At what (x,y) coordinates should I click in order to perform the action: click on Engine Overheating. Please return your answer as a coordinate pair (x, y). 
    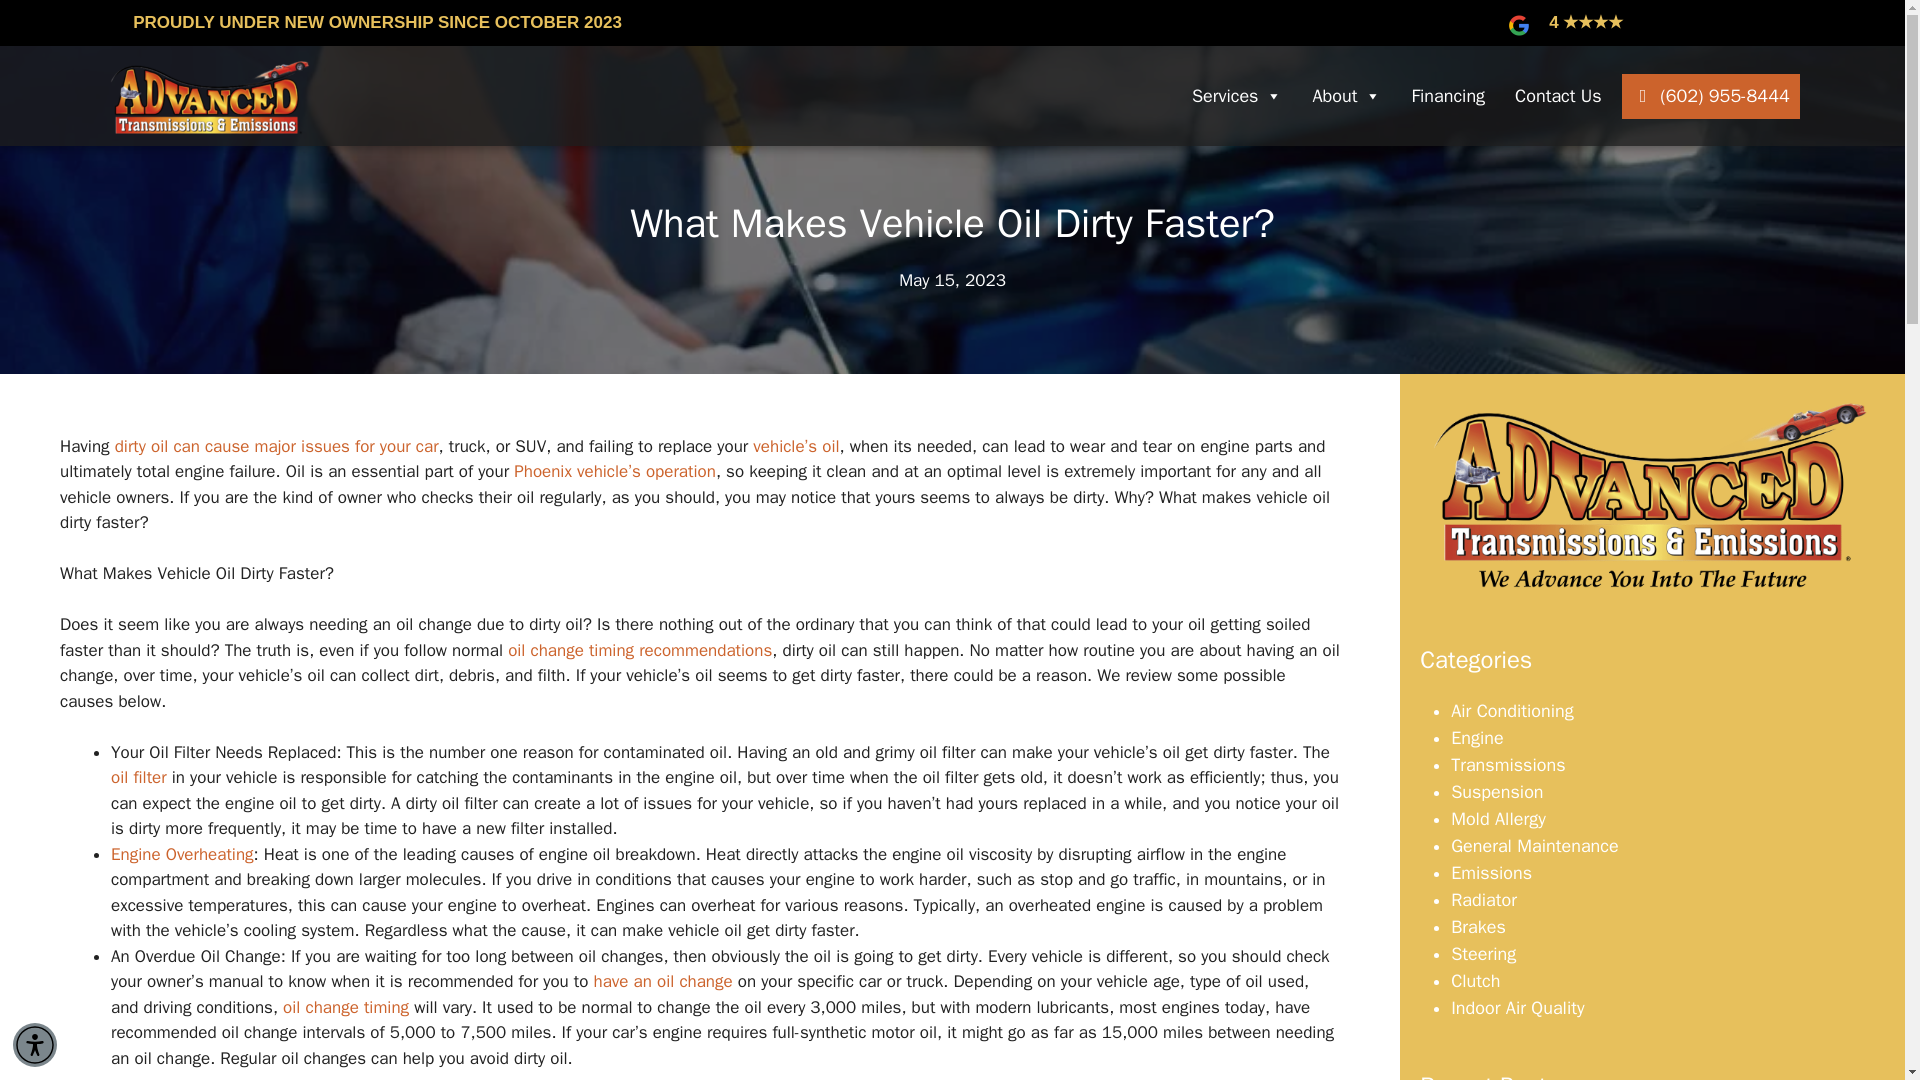
    Looking at the image, I should click on (182, 854).